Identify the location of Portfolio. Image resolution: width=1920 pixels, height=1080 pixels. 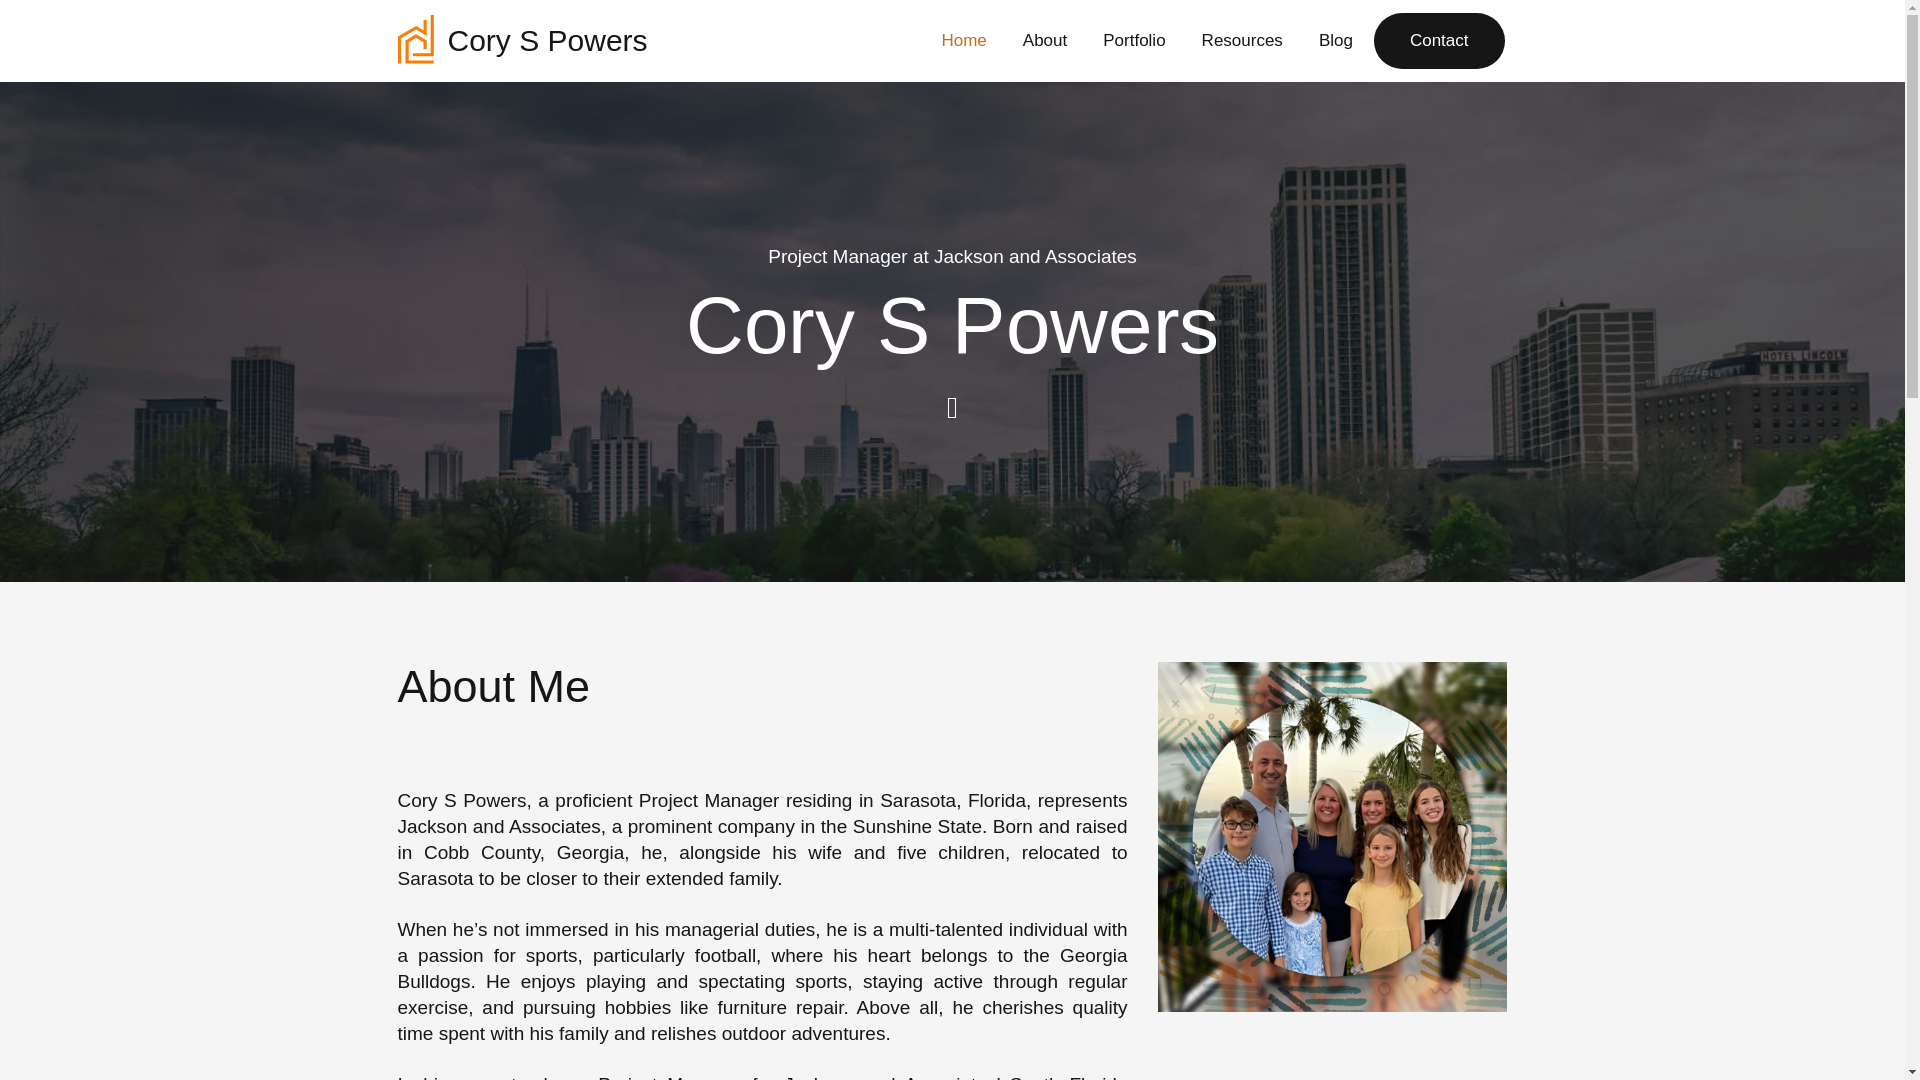
(1134, 40).